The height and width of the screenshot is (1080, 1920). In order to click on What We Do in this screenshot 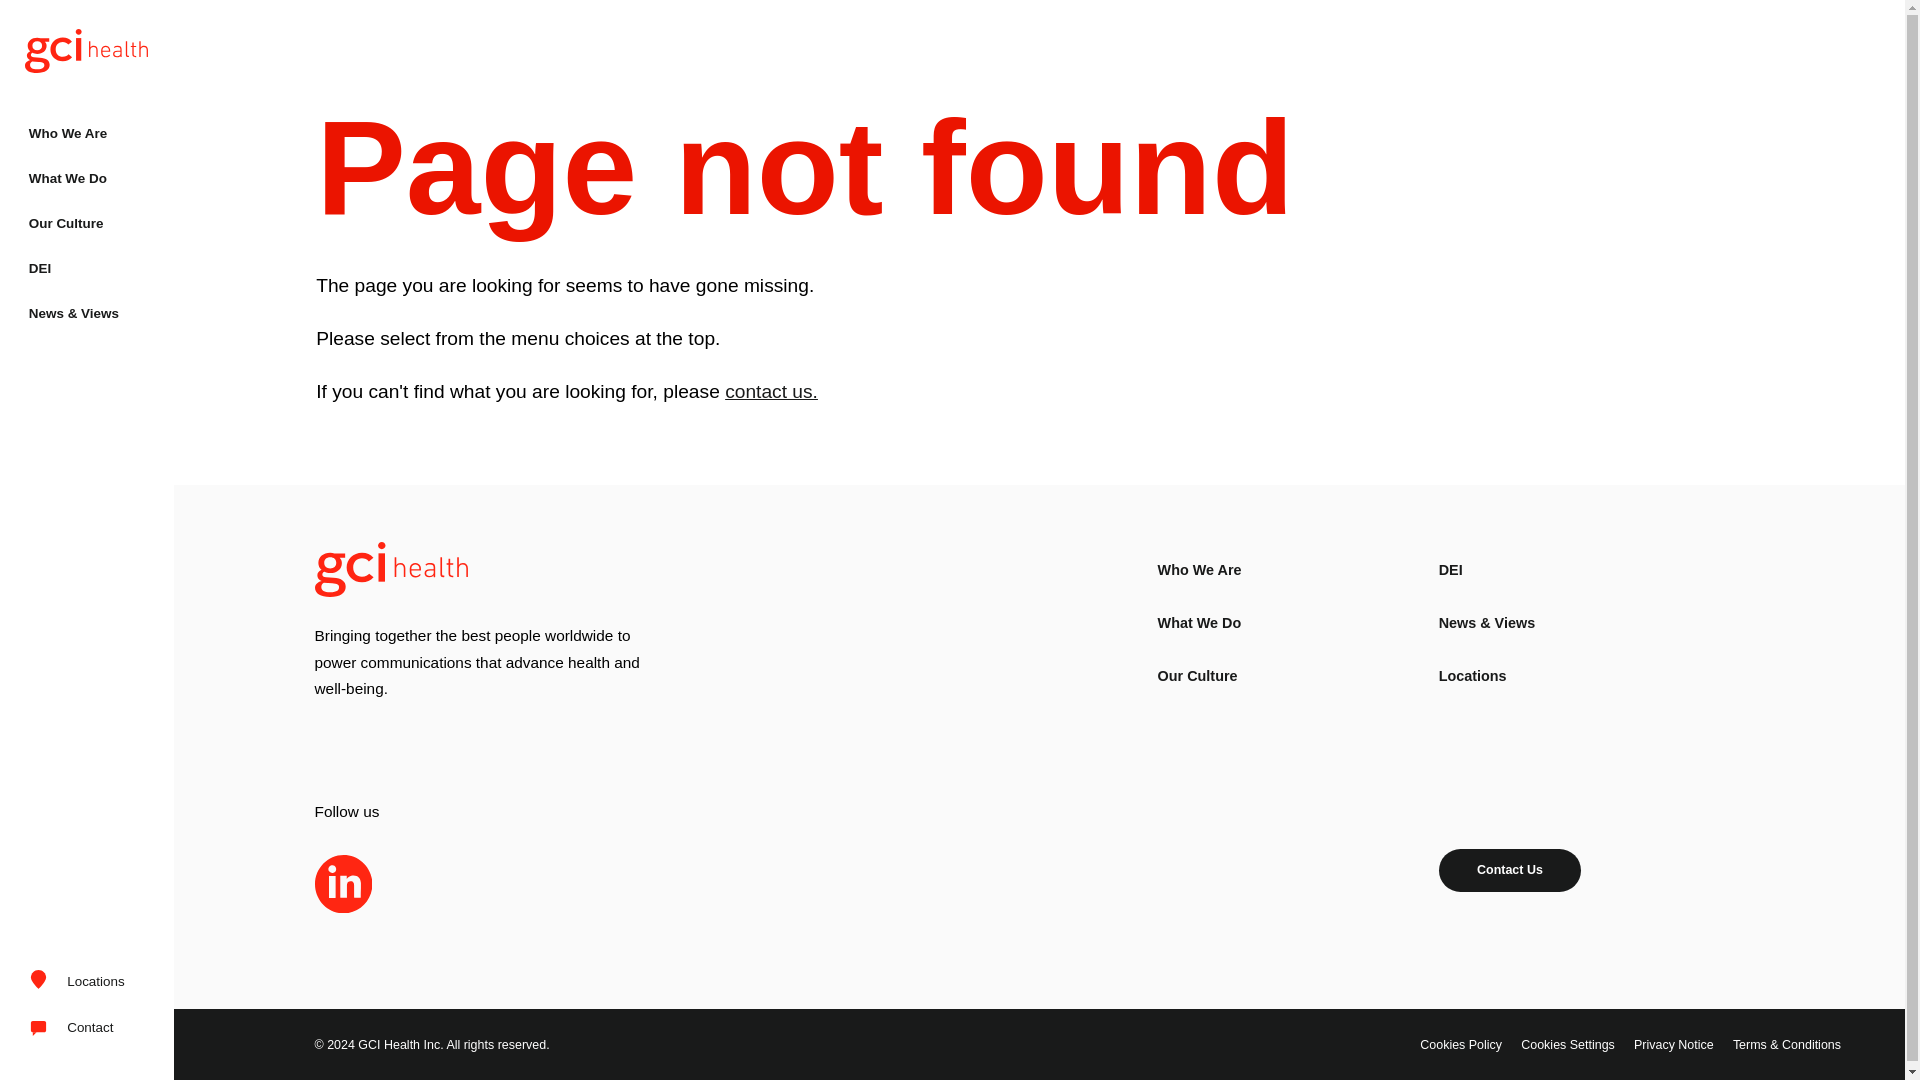, I will do `click(1200, 622)`.